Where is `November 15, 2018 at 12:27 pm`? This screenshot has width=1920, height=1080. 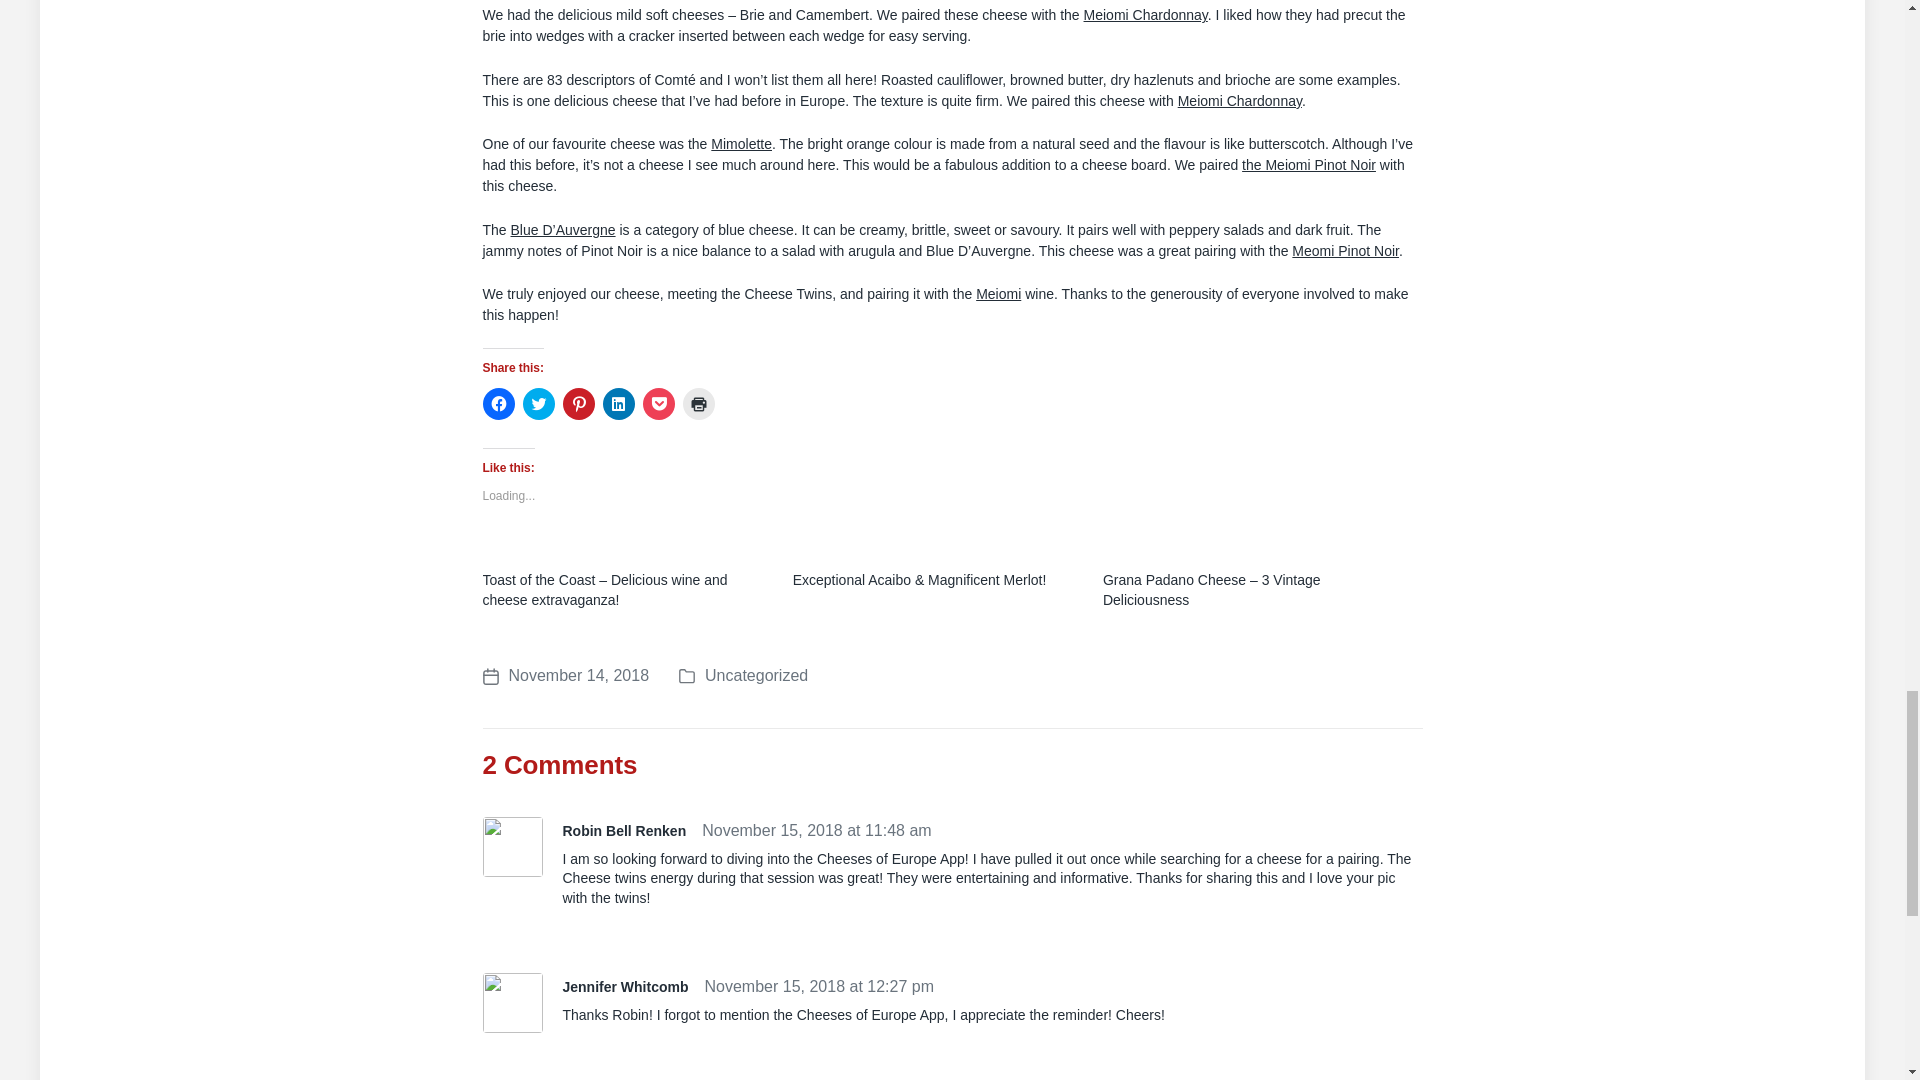
November 15, 2018 at 12:27 pm is located at coordinates (818, 986).